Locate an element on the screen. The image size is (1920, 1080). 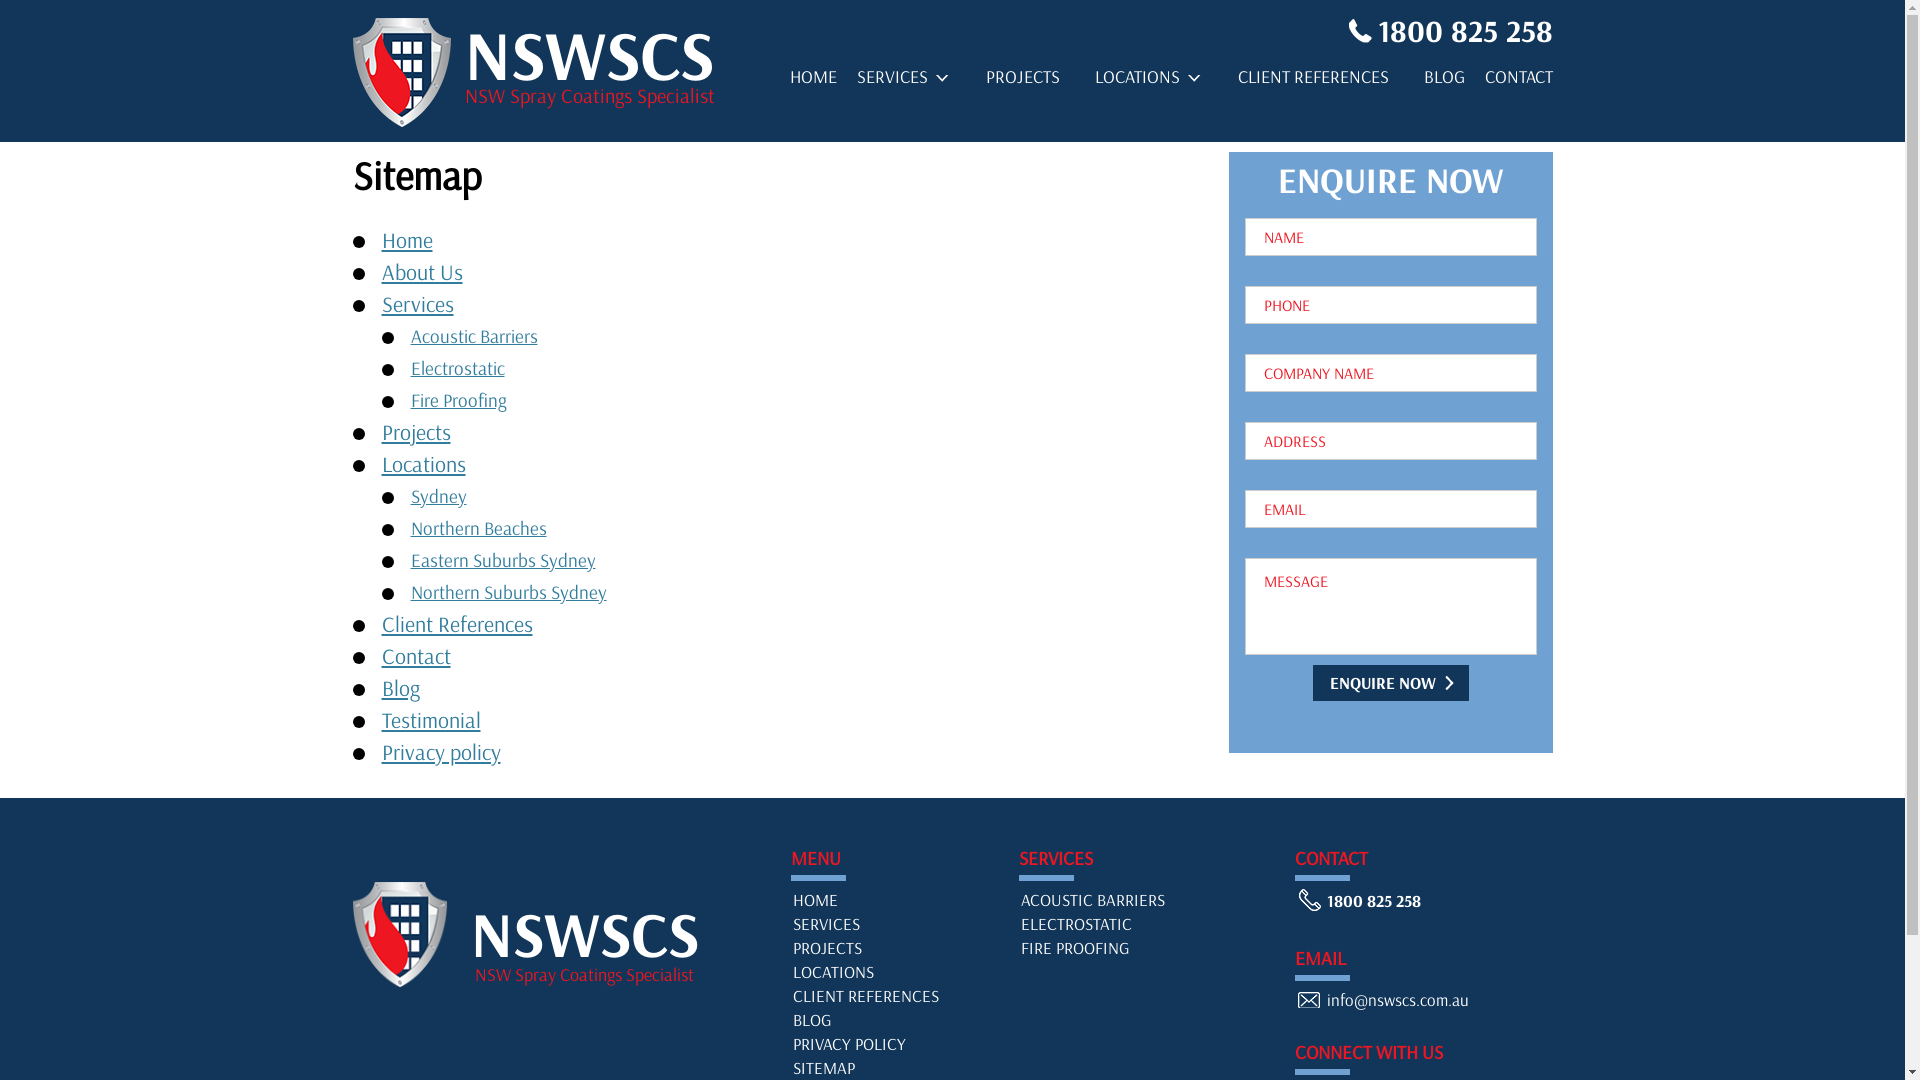
BLOG is located at coordinates (1444, 80).